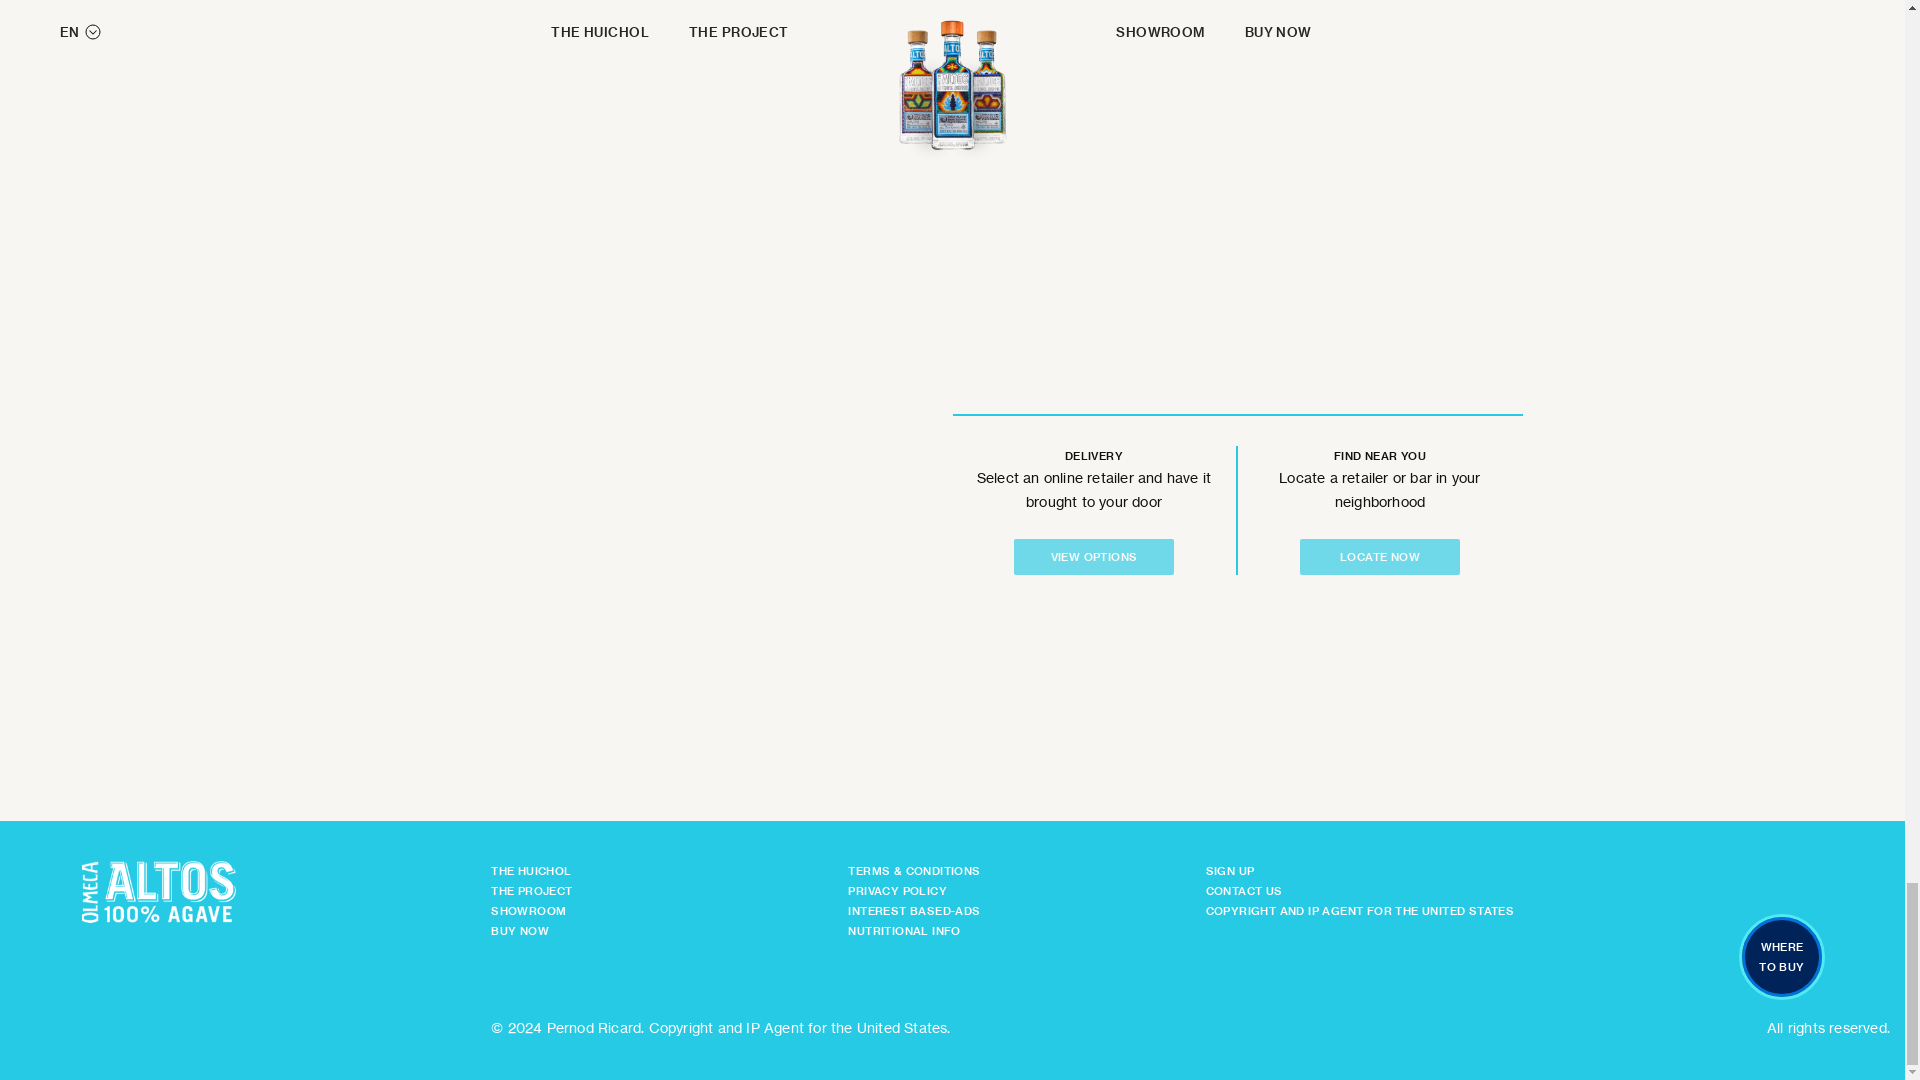 The image size is (1920, 1080). Describe the element at coordinates (904, 931) in the screenshot. I see `NUTRITIONAL INFO` at that location.